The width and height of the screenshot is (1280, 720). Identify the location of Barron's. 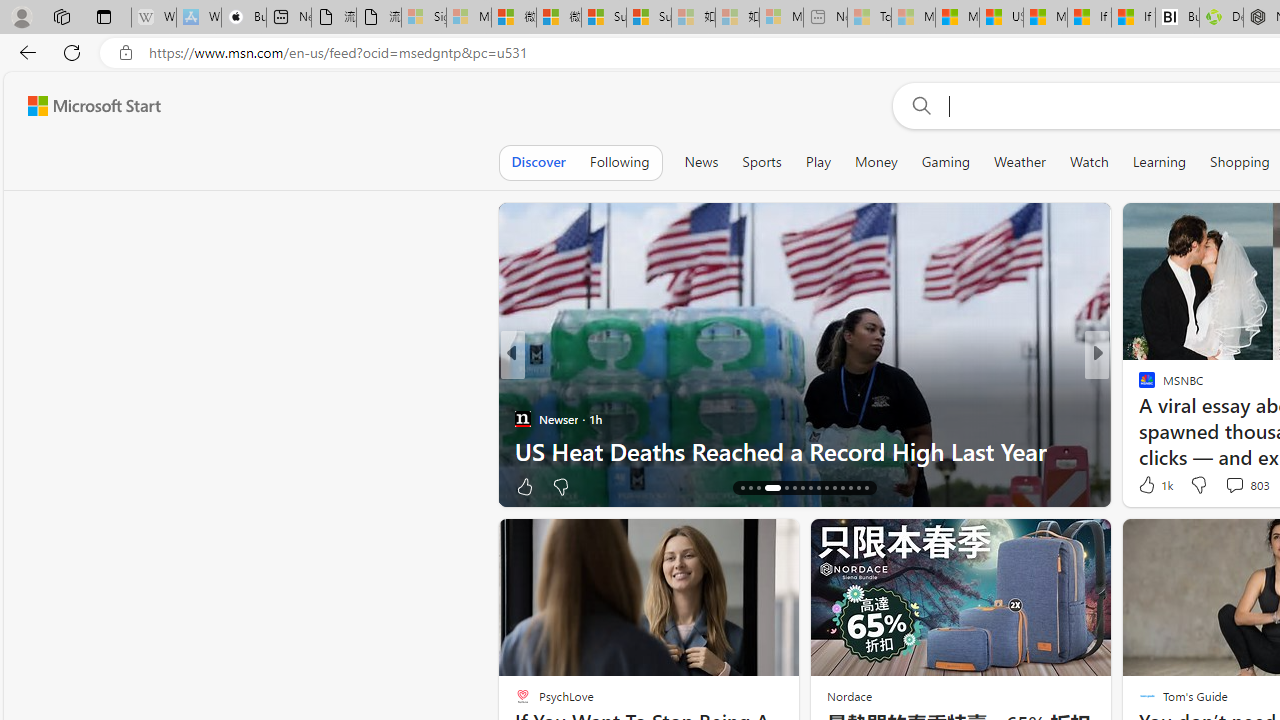
(1138, 386).